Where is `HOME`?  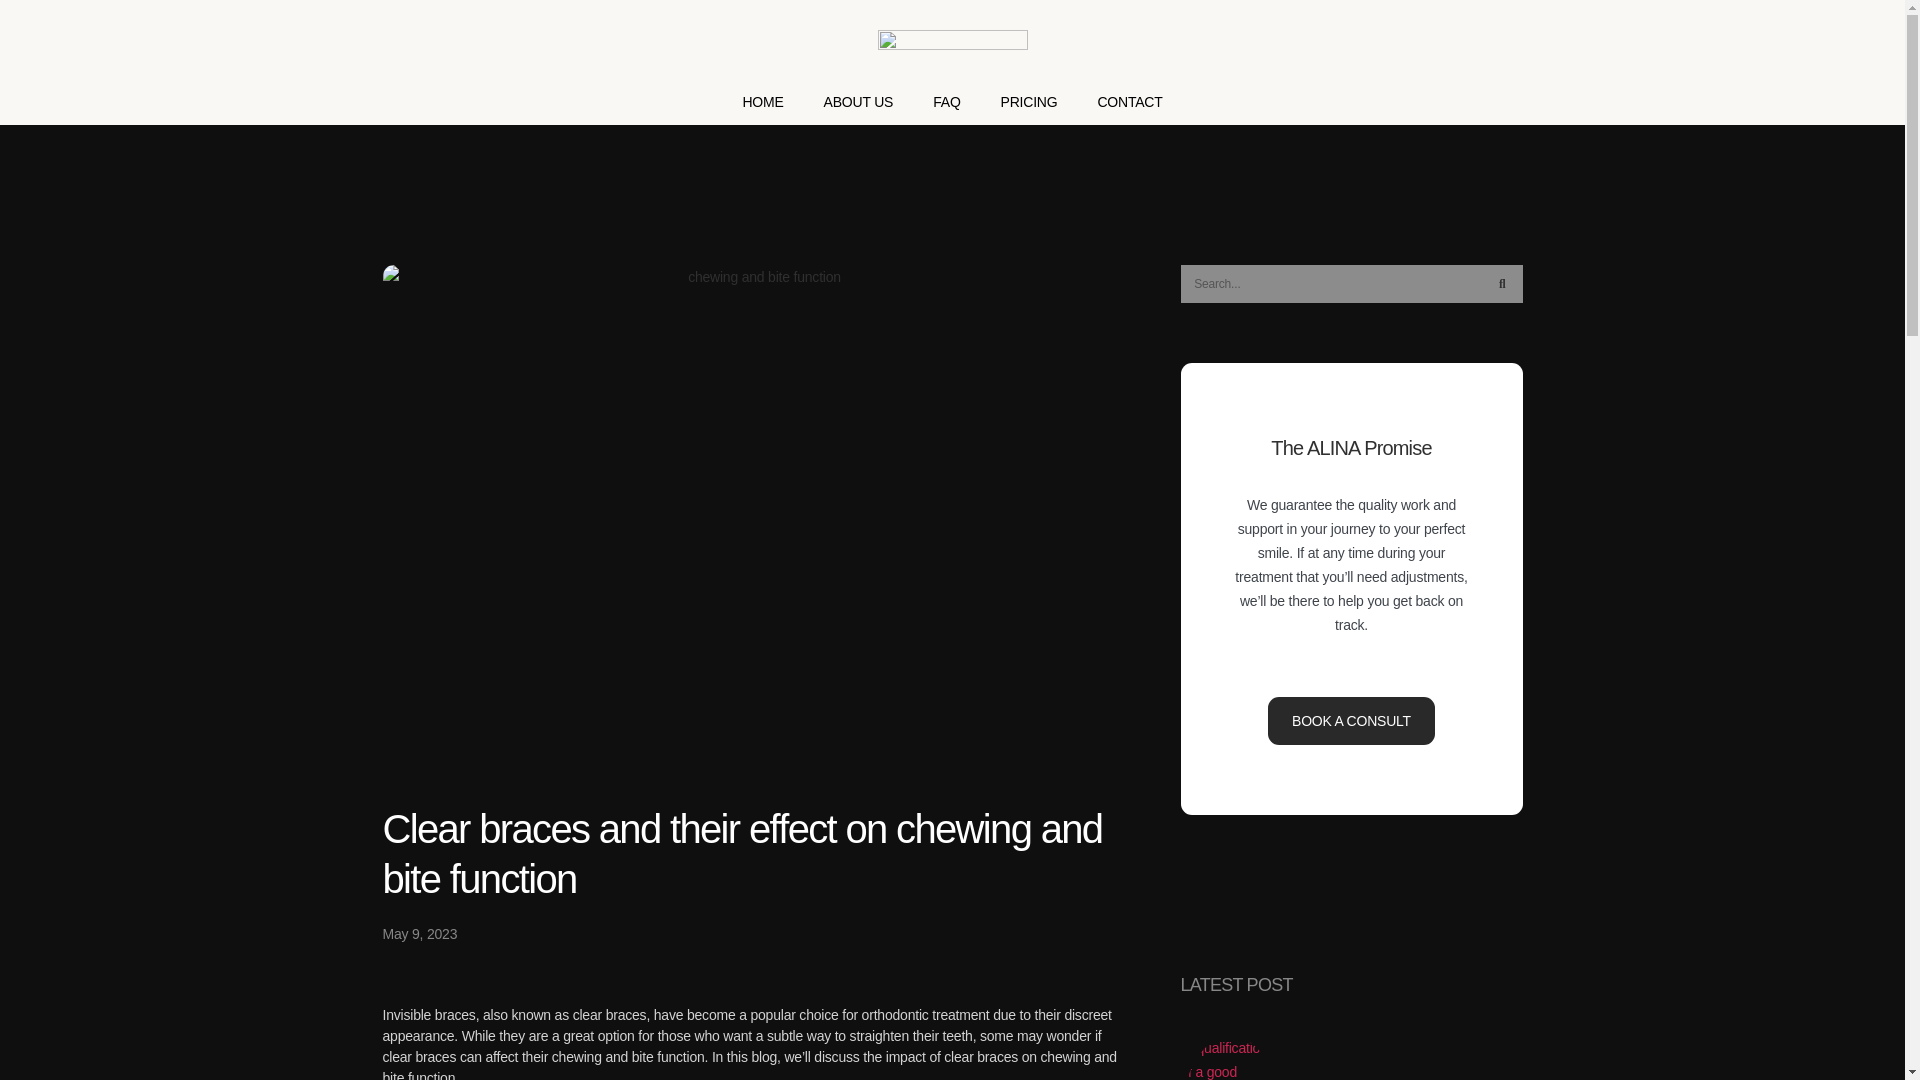 HOME is located at coordinates (762, 102).